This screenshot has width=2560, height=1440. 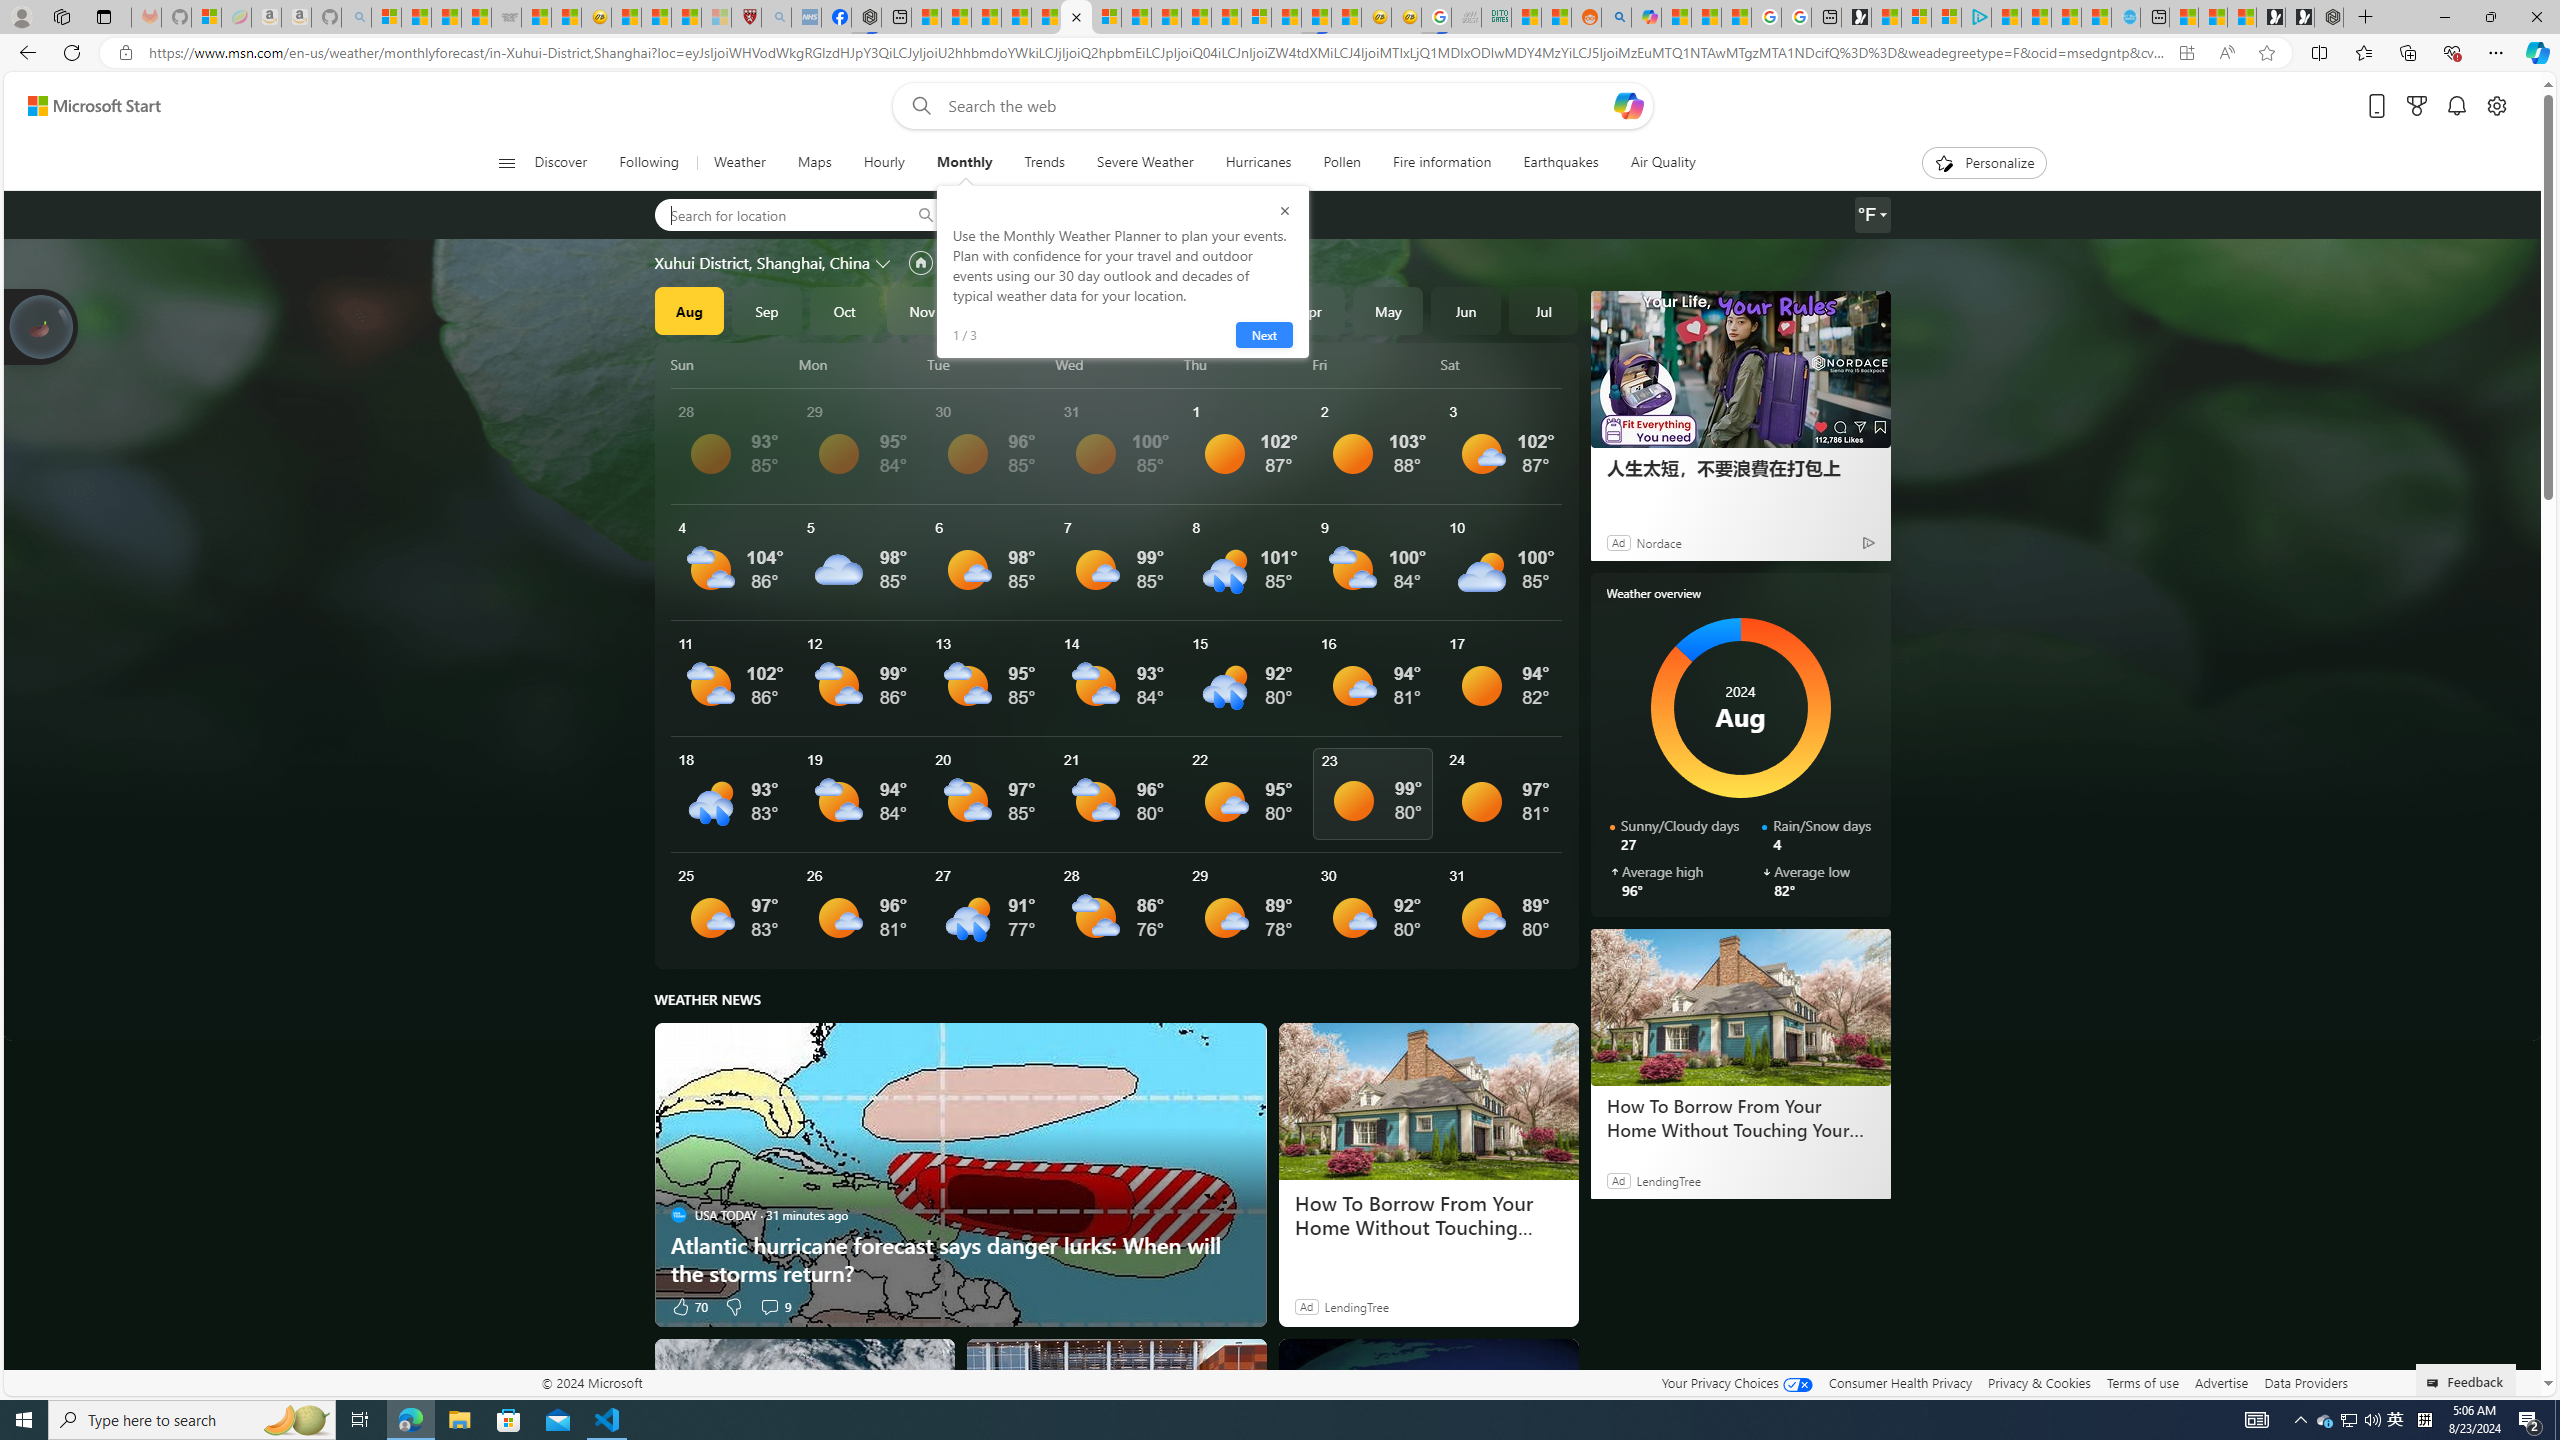 What do you see at coordinates (82, 106) in the screenshot?
I see `Skip to footer` at bounding box center [82, 106].